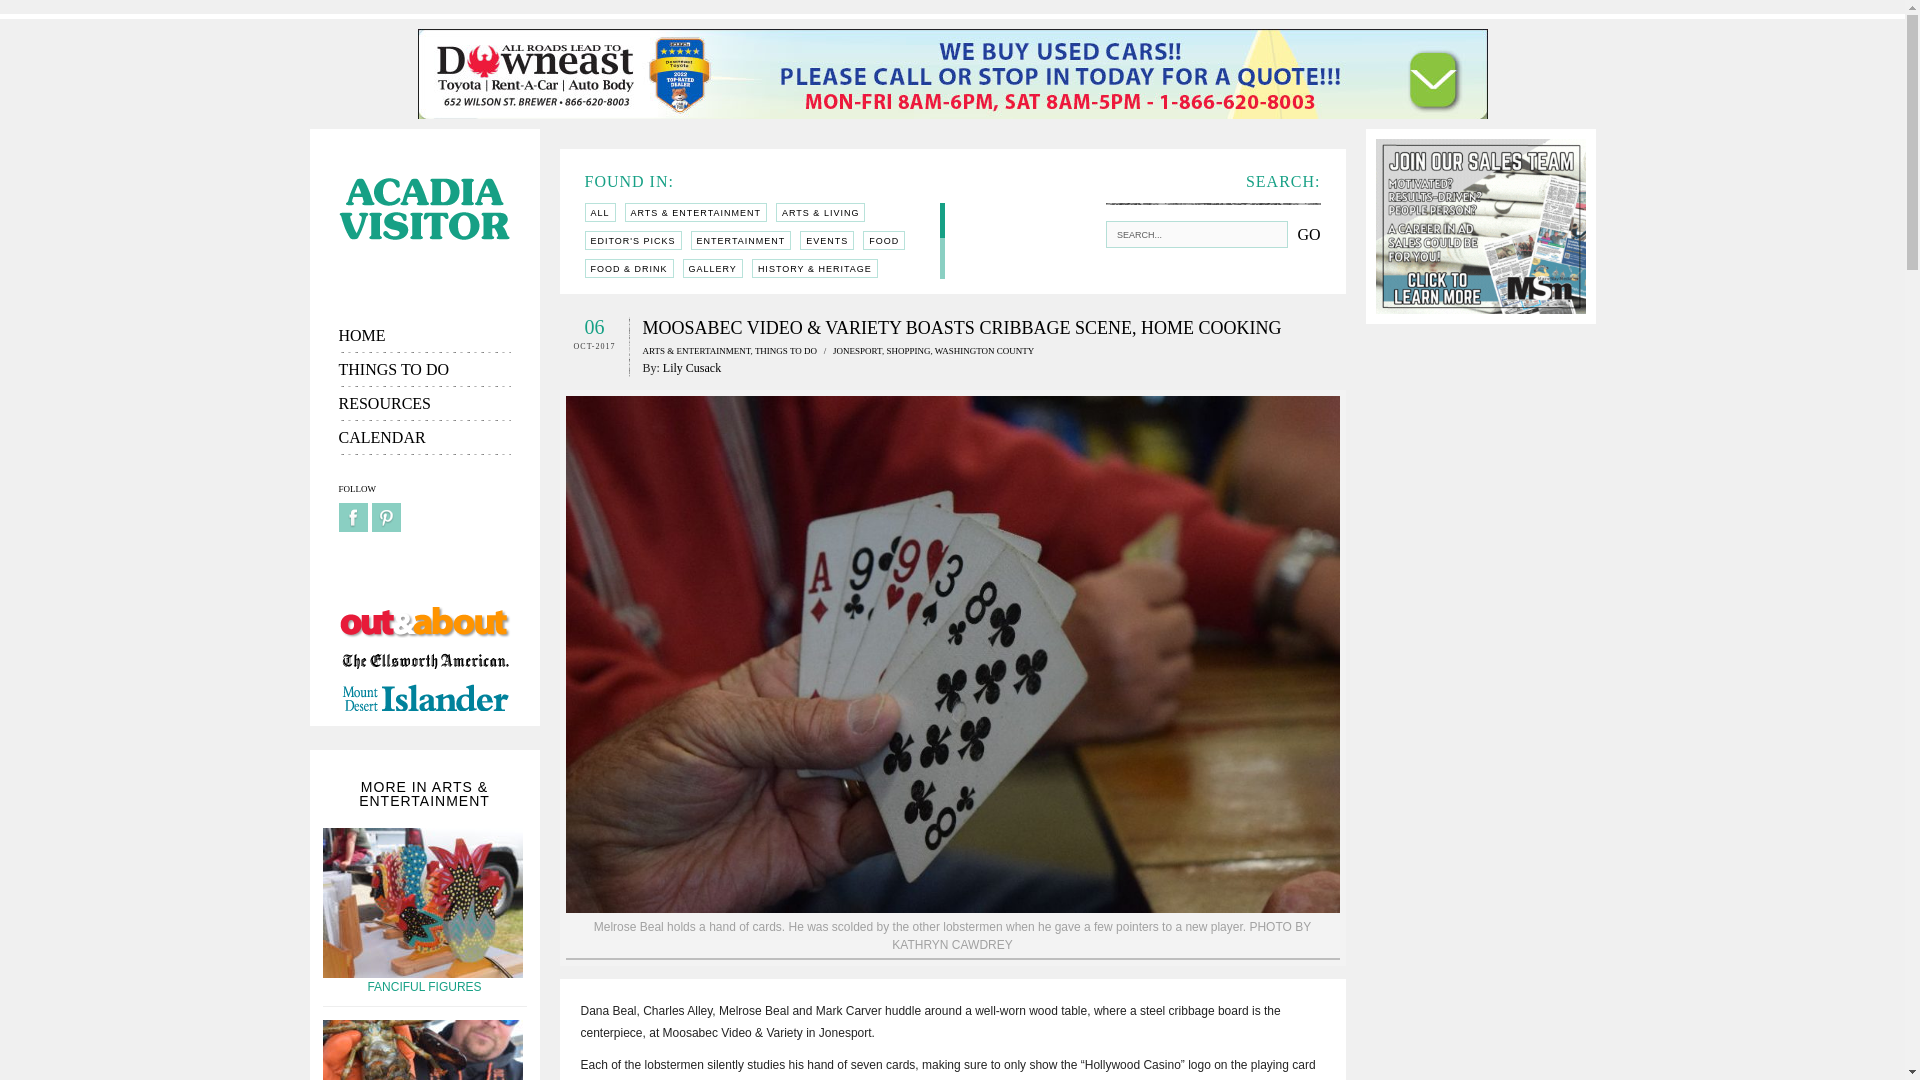  Describe the element at coordinates (424, 986) in the screenshot. I see `FANCIFUL FIGURES` at that location.